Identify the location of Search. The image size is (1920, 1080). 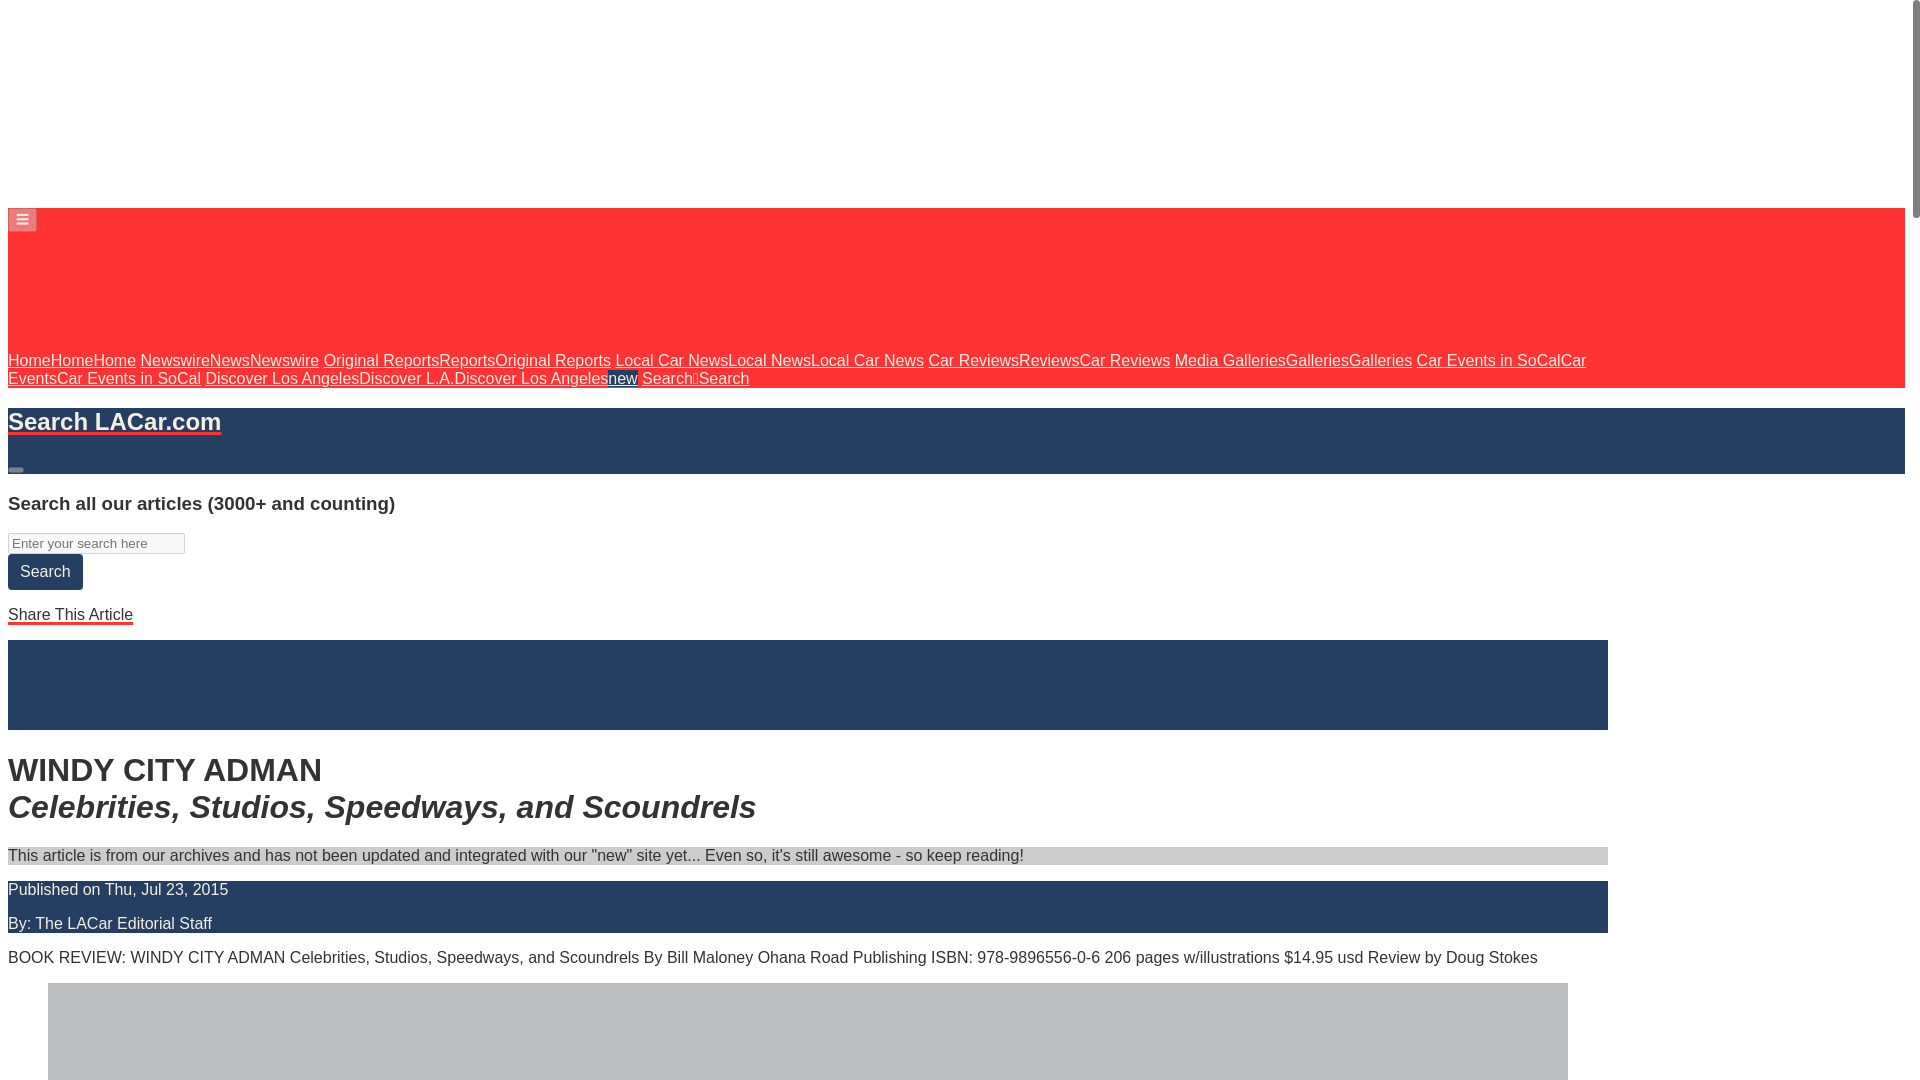
(44, 572).